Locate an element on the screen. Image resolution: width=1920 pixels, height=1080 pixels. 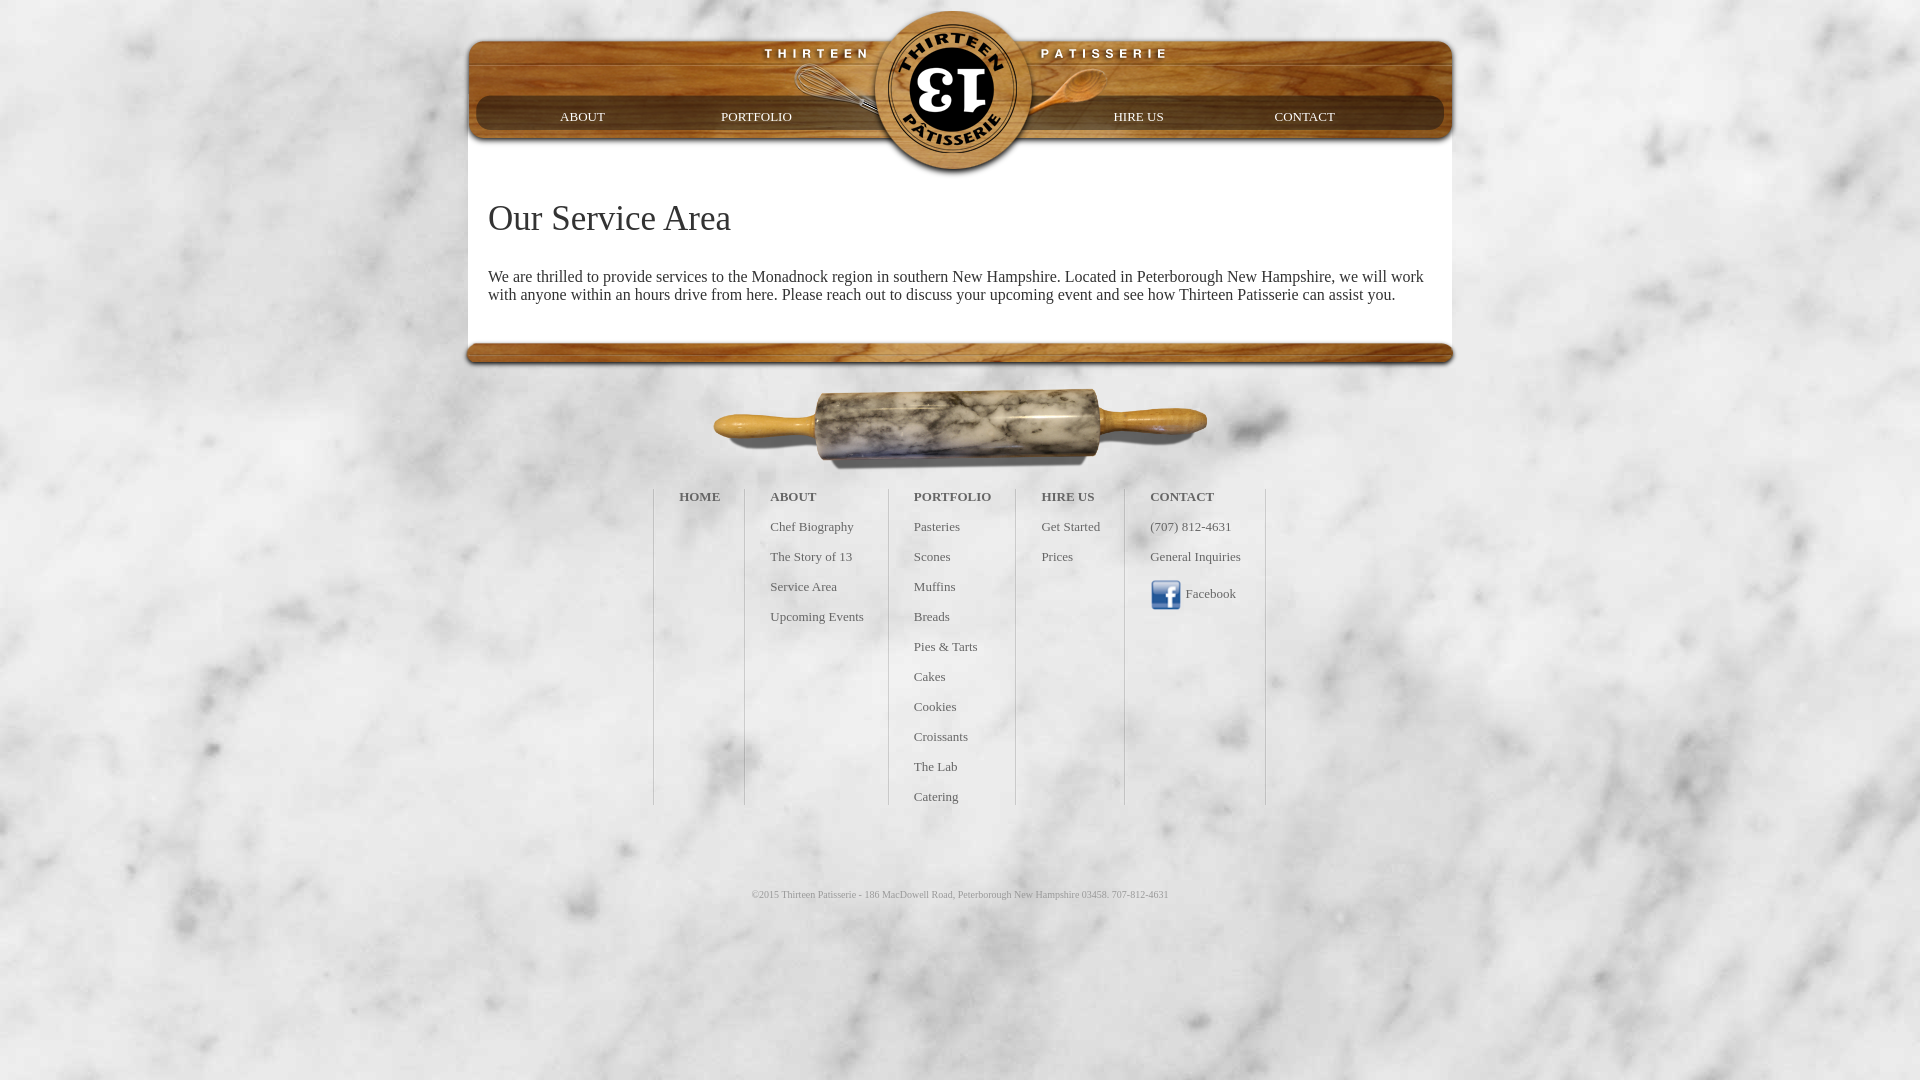
Croissants is located at coordinates (941, 736).